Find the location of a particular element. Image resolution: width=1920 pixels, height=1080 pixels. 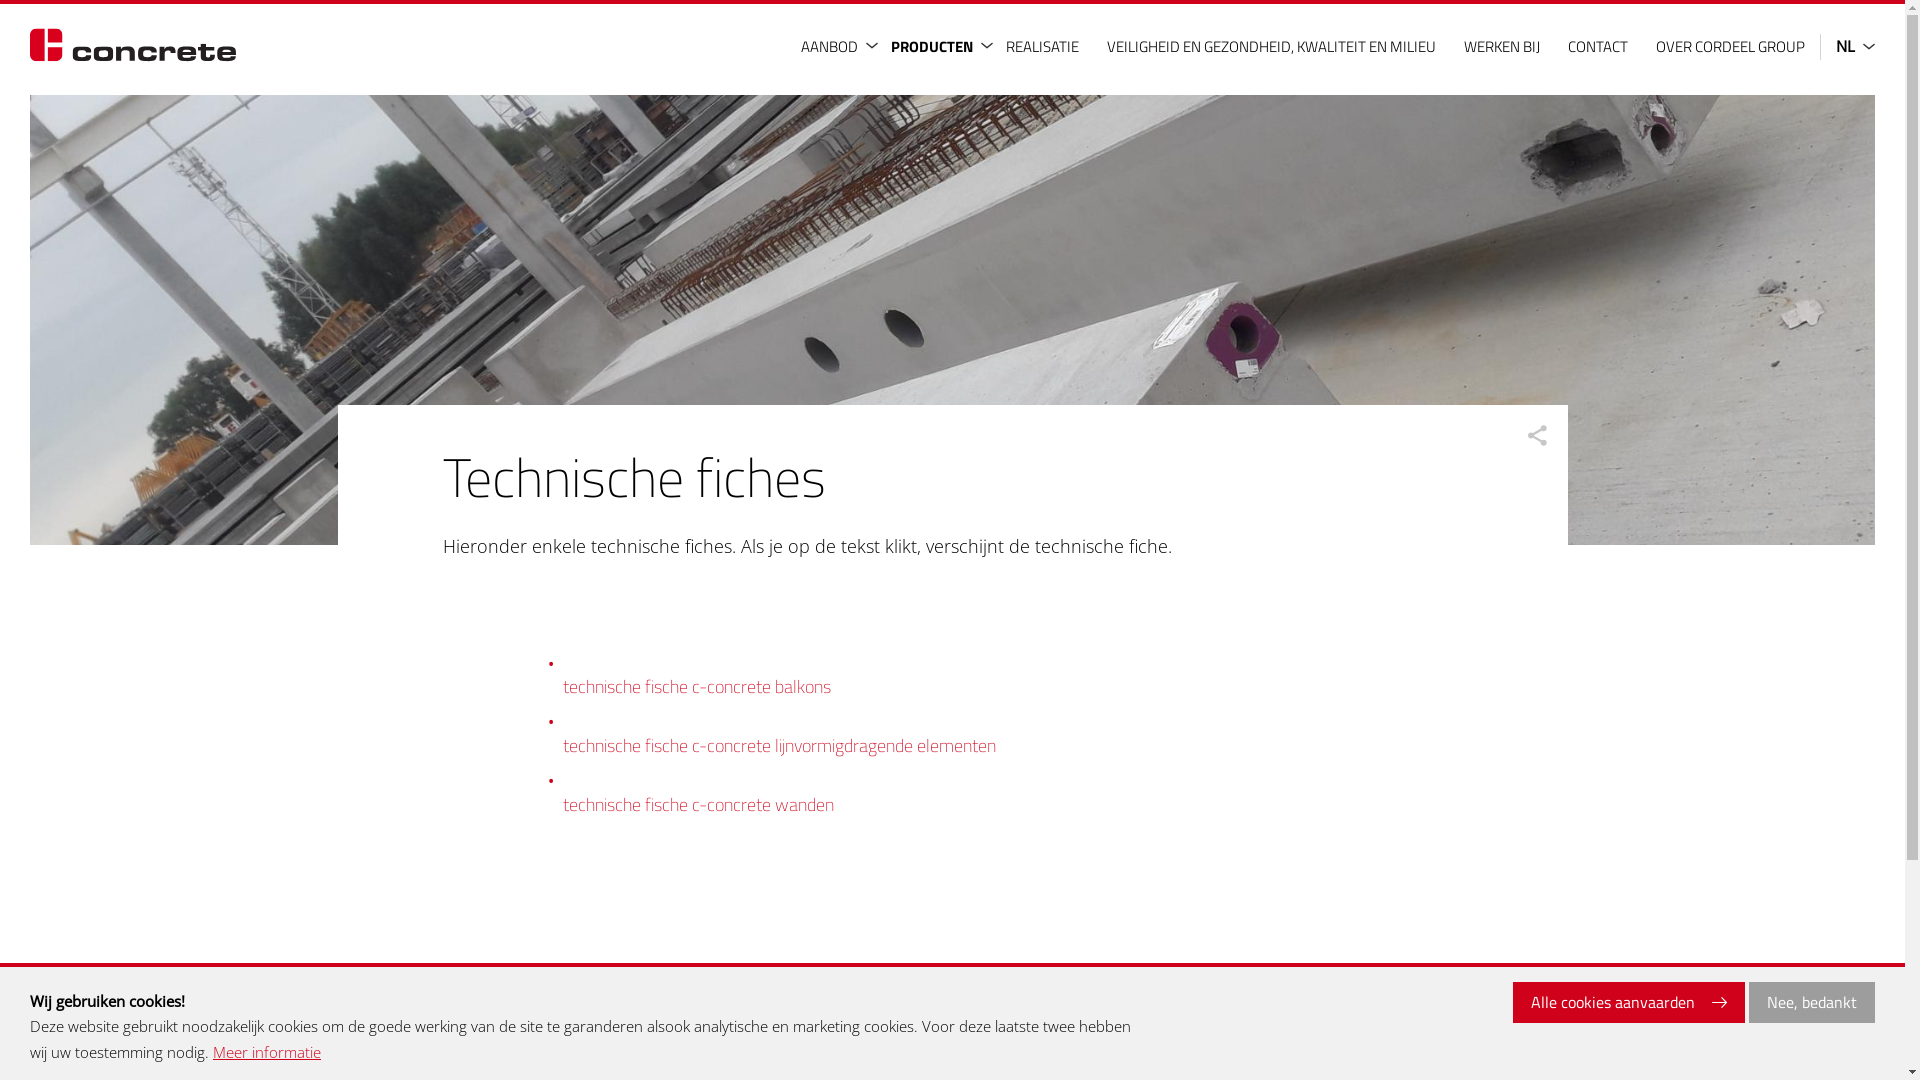

VEILIGHEID EN GEZONDHEID, KWALITEIT EN MILIEU is located at coordinates (1274, 46).